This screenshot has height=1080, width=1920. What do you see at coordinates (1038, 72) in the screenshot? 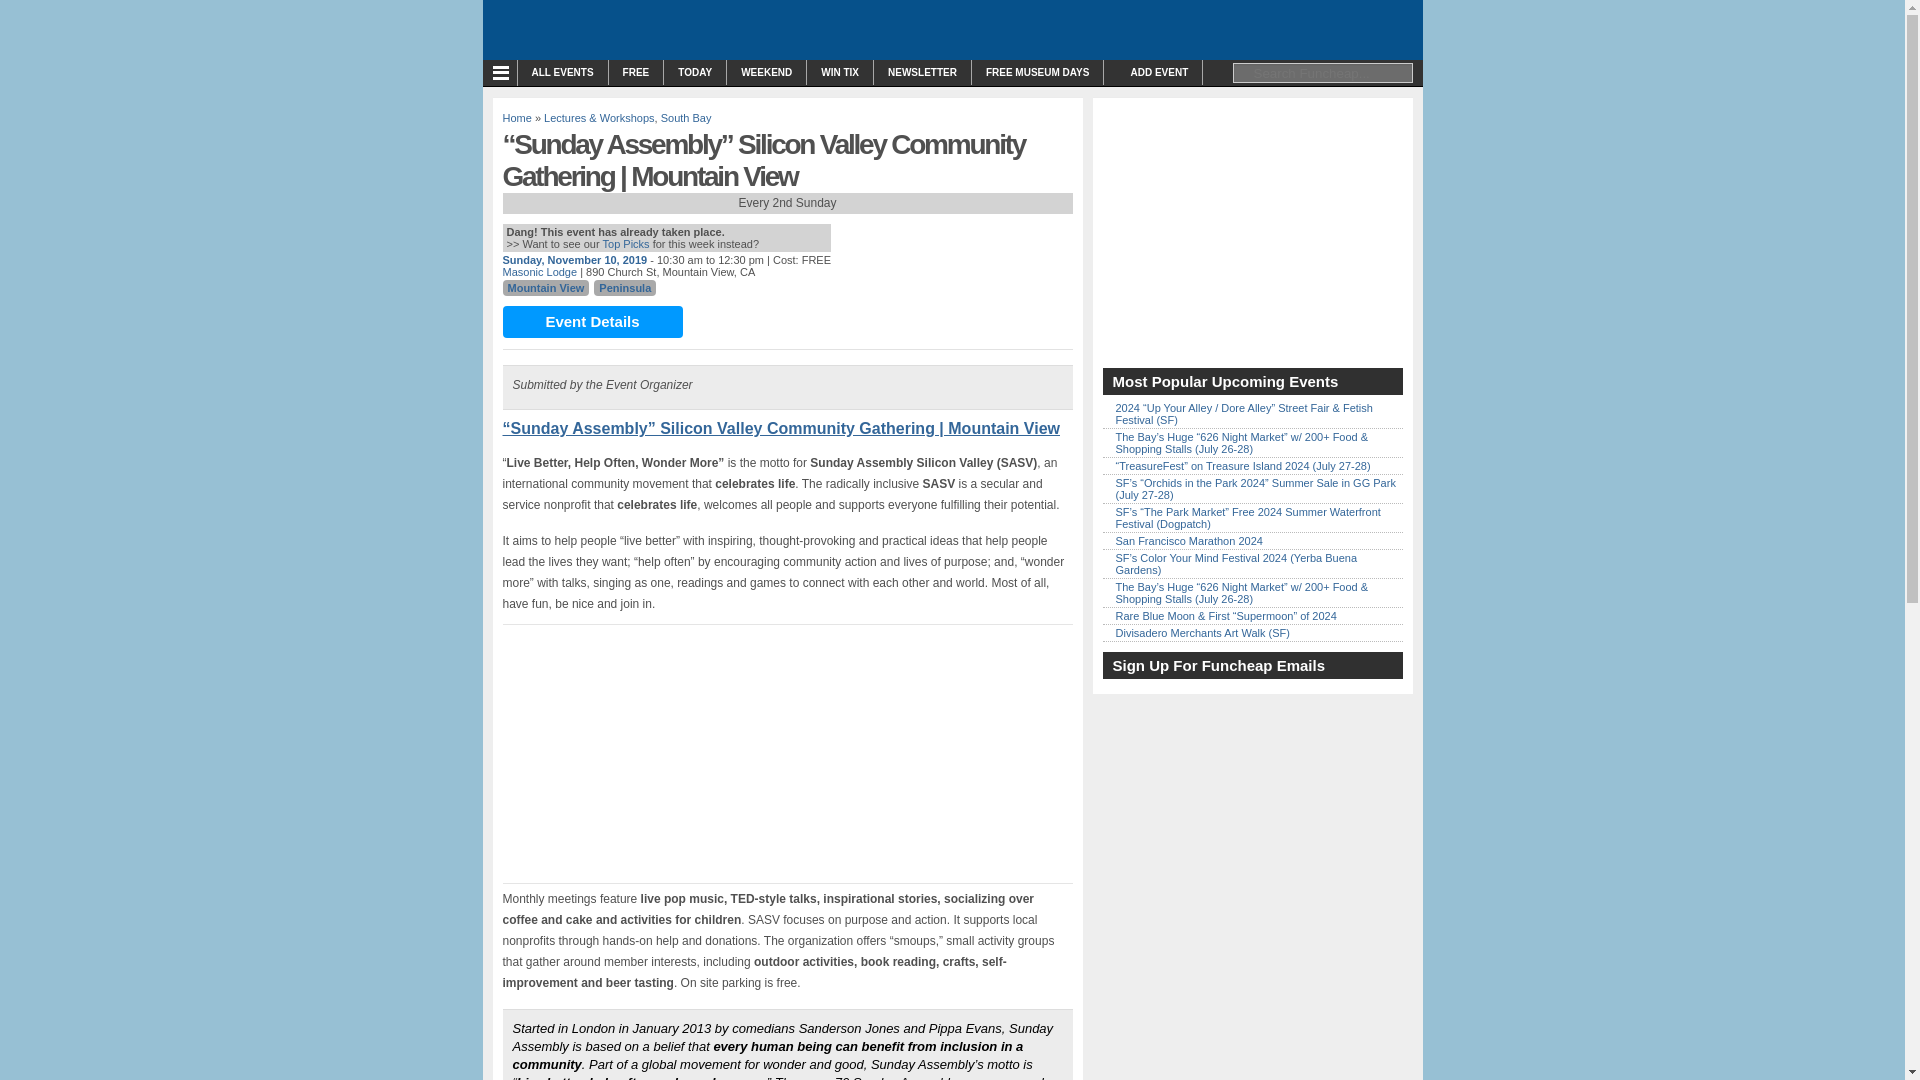
I see `FREE MUSEUM DAYS` at bounding box center [1038, 72].